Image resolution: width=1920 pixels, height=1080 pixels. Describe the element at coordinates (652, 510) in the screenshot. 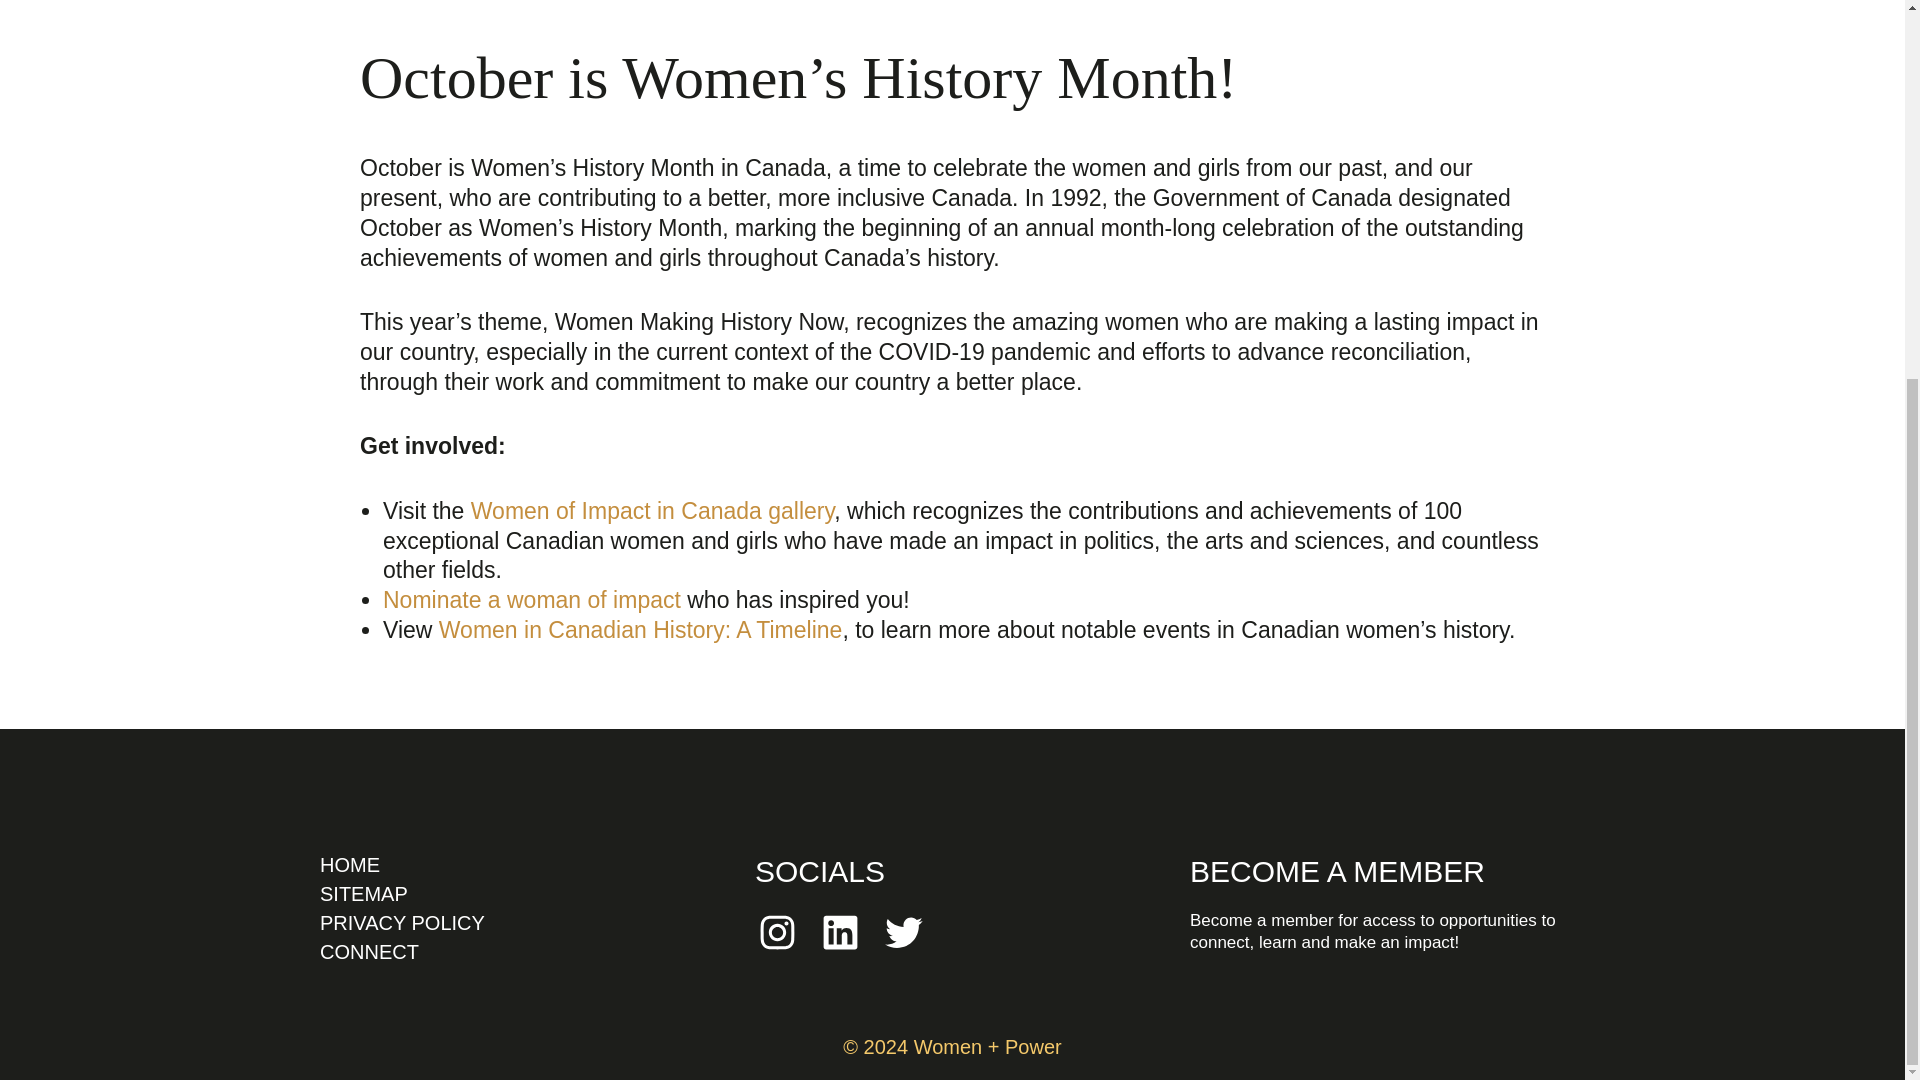

I see `Women of Impact in Canada gallery` at that location.